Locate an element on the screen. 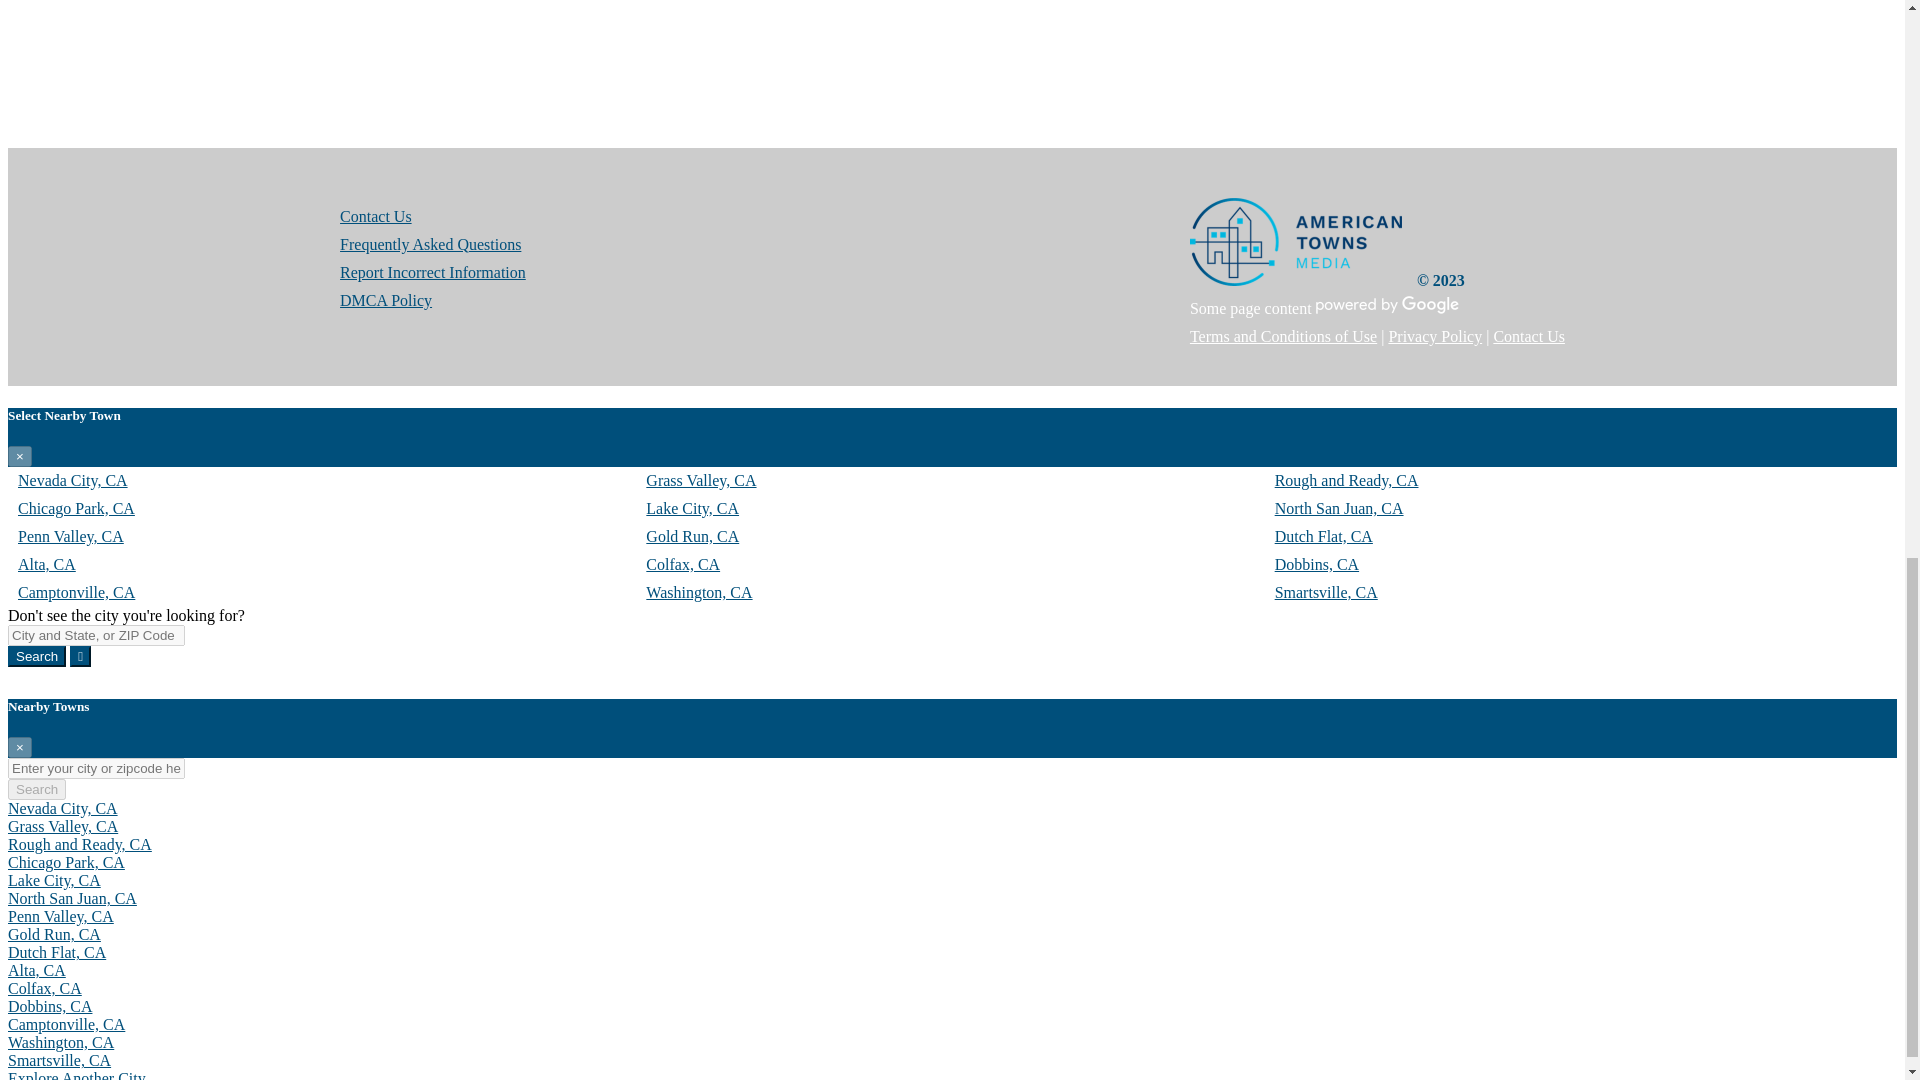 The width and height of the screenshot is (1920, 1080). Rough and Ready, CA is located at coordinates (1346, 480).